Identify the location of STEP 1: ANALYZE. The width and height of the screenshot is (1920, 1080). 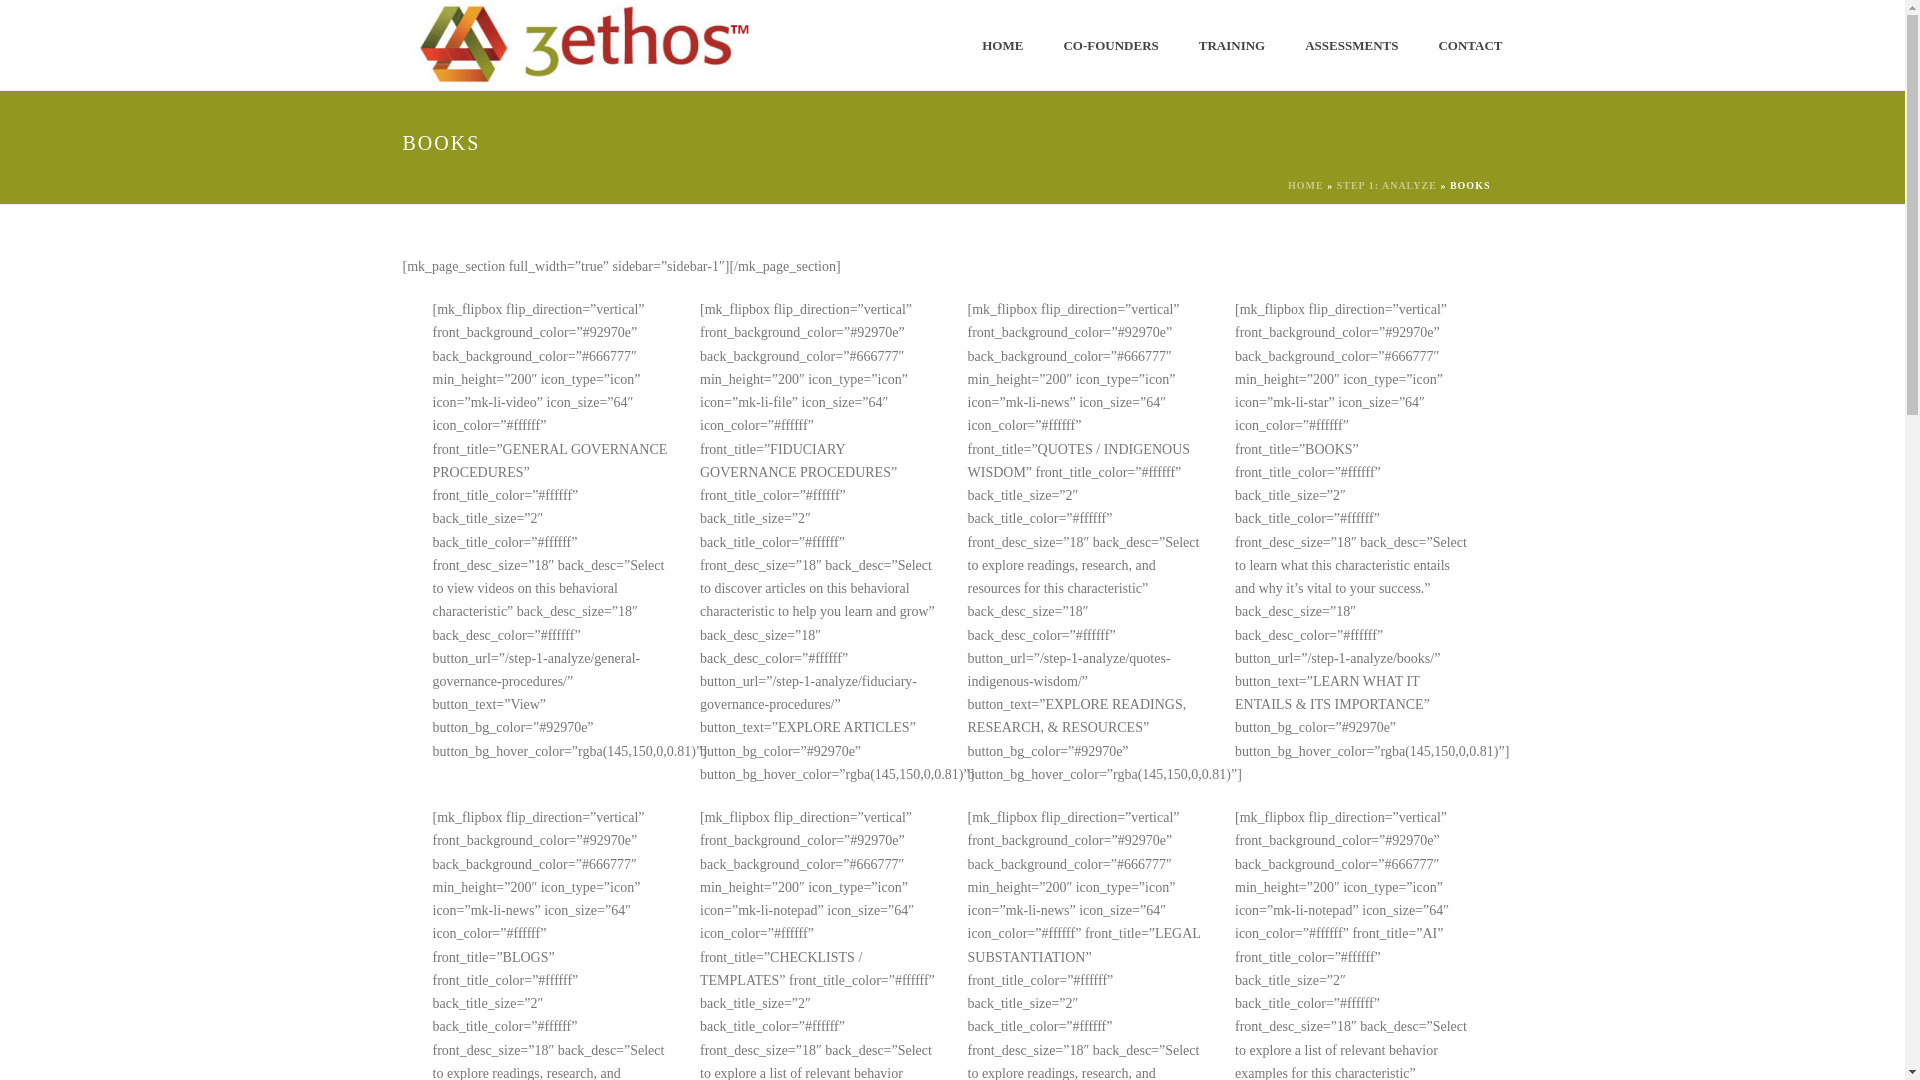
(1386, 186).